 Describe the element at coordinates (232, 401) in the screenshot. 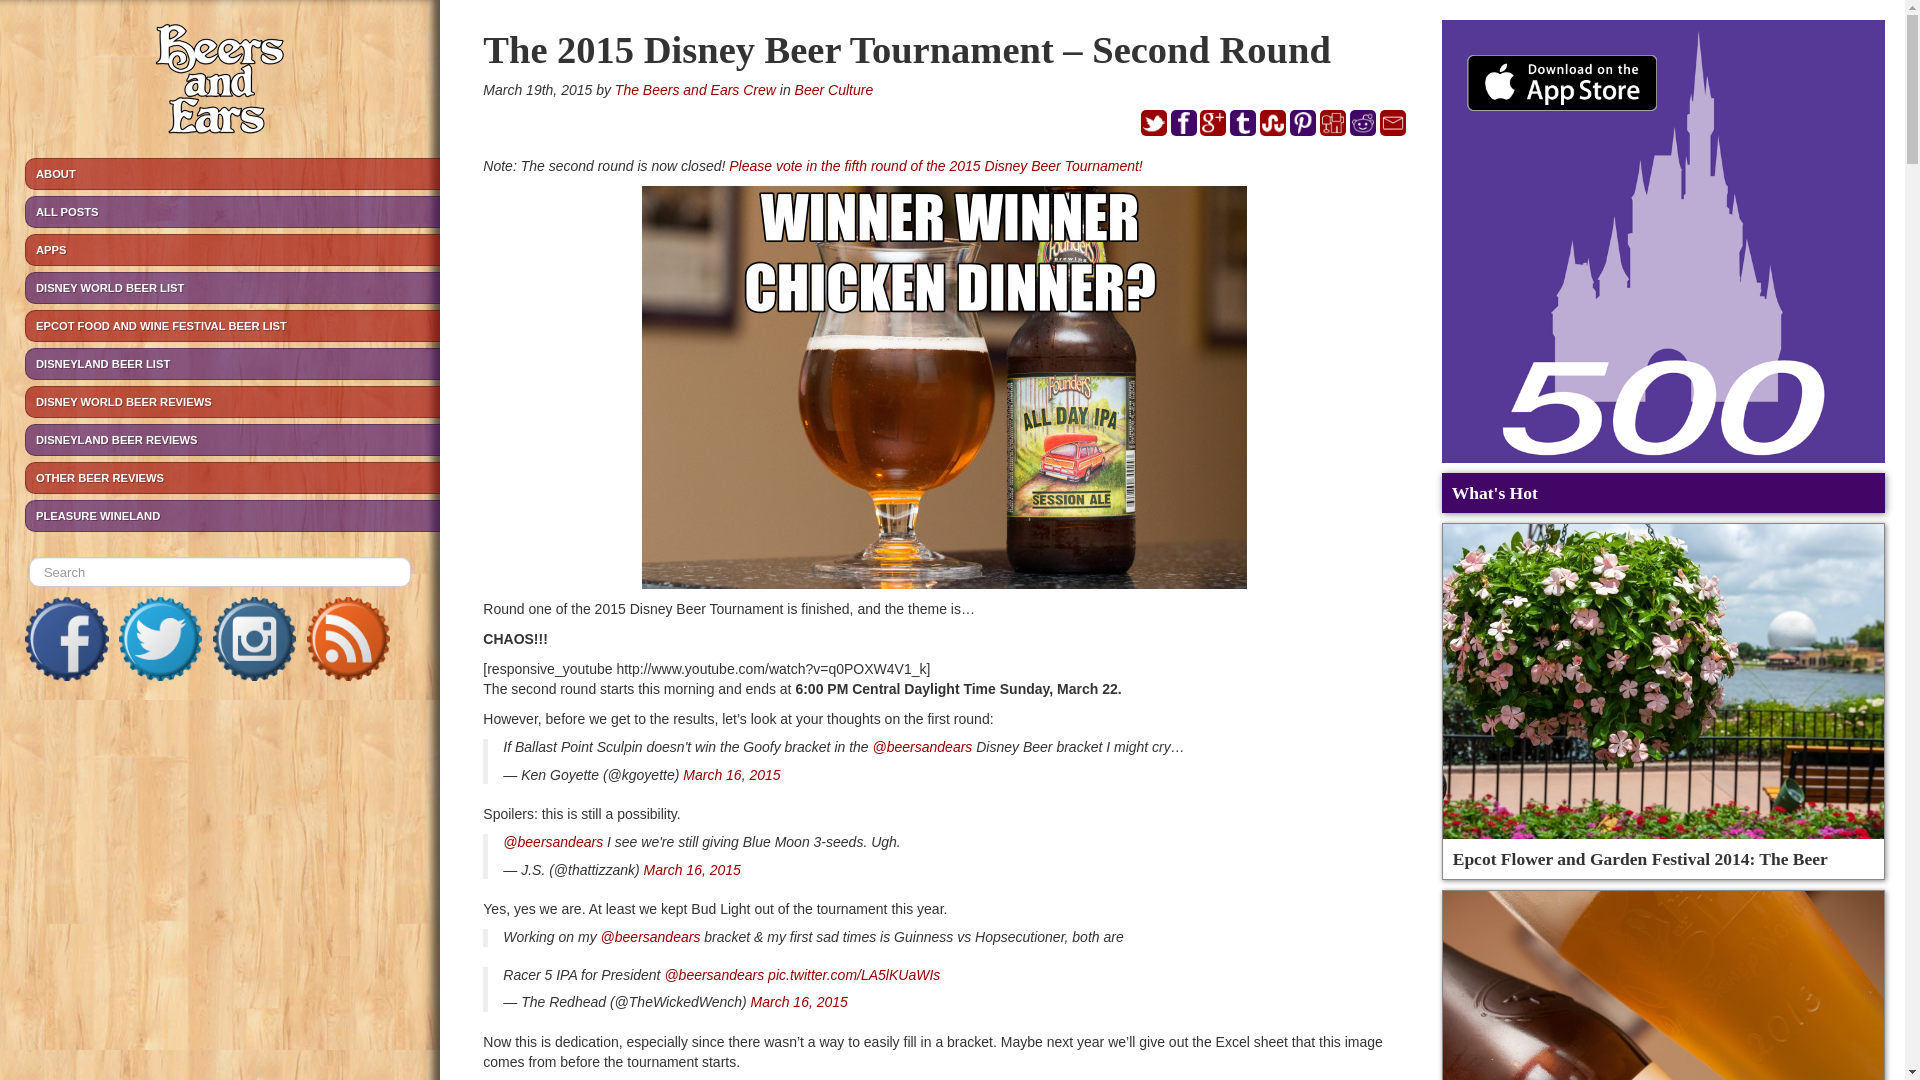

I see `Disney World Beer Reviews` at that location.